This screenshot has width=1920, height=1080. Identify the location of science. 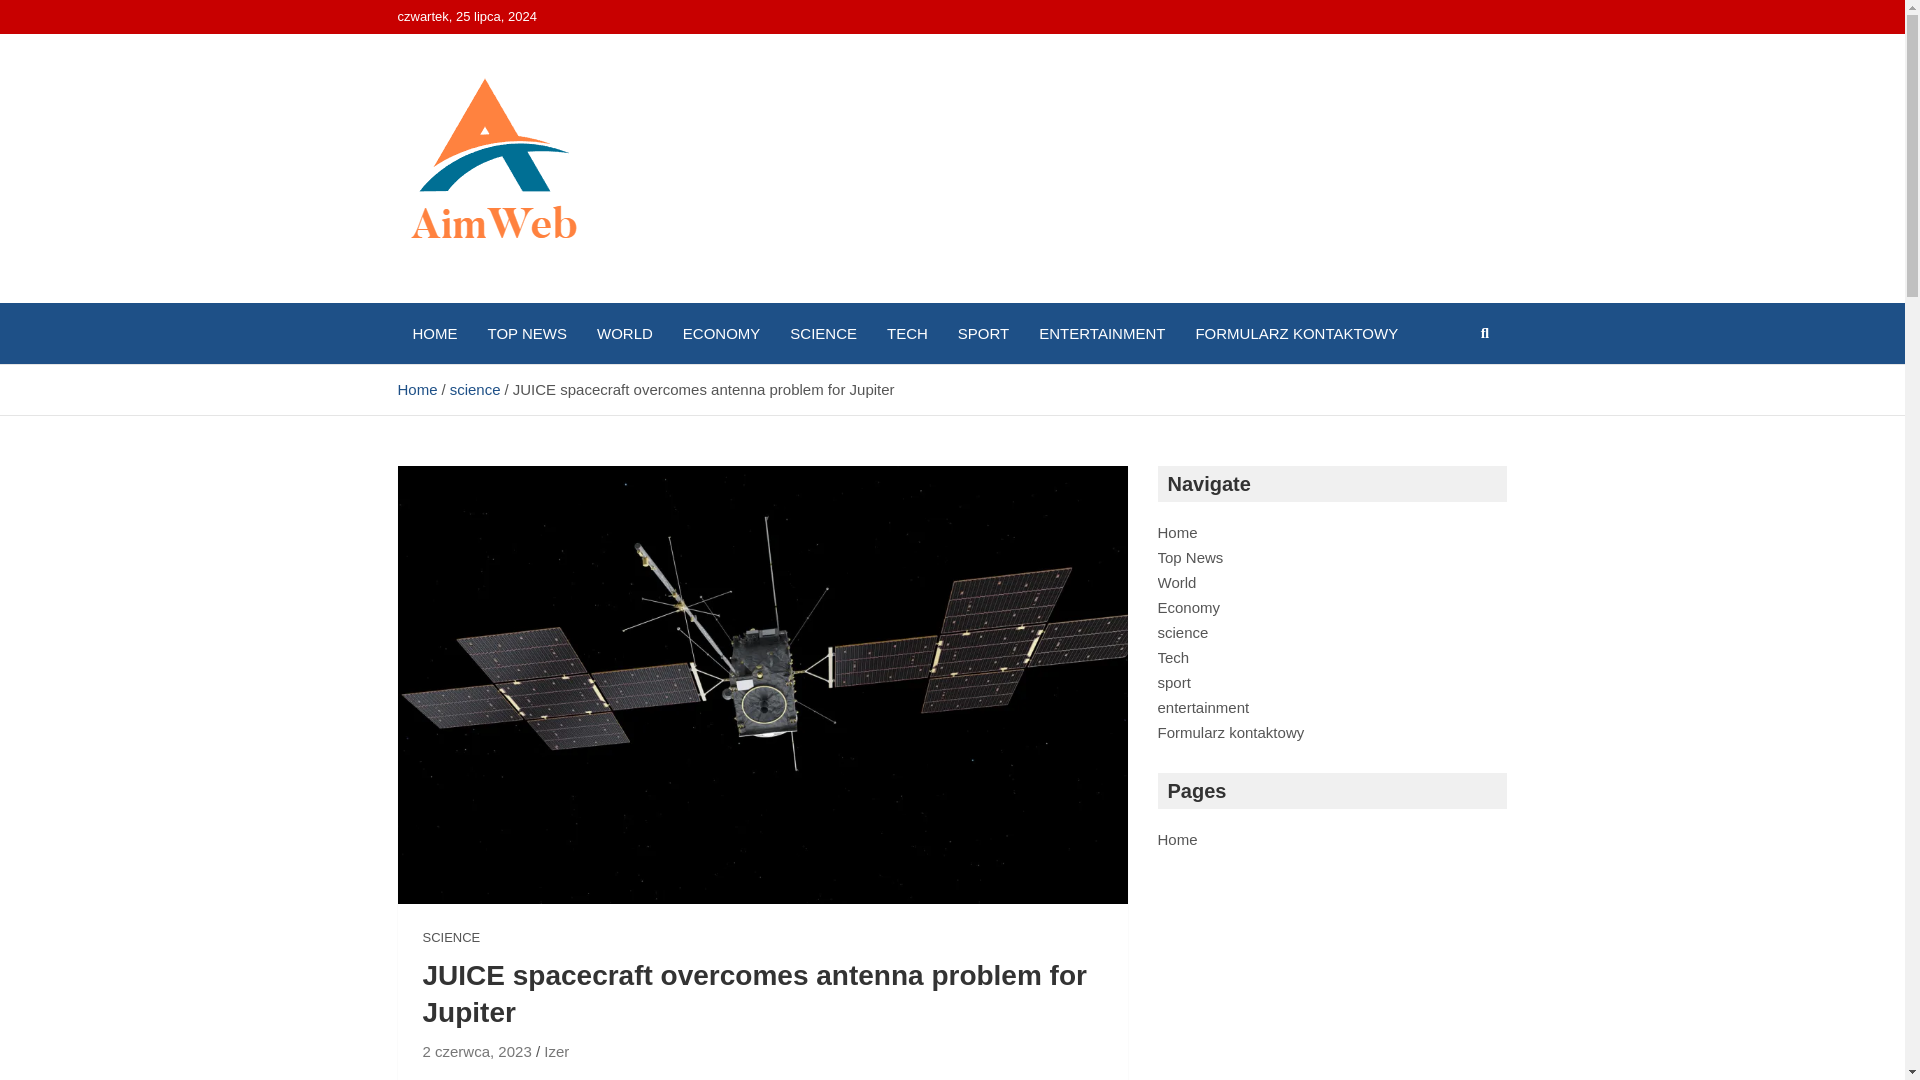
(475, 390).